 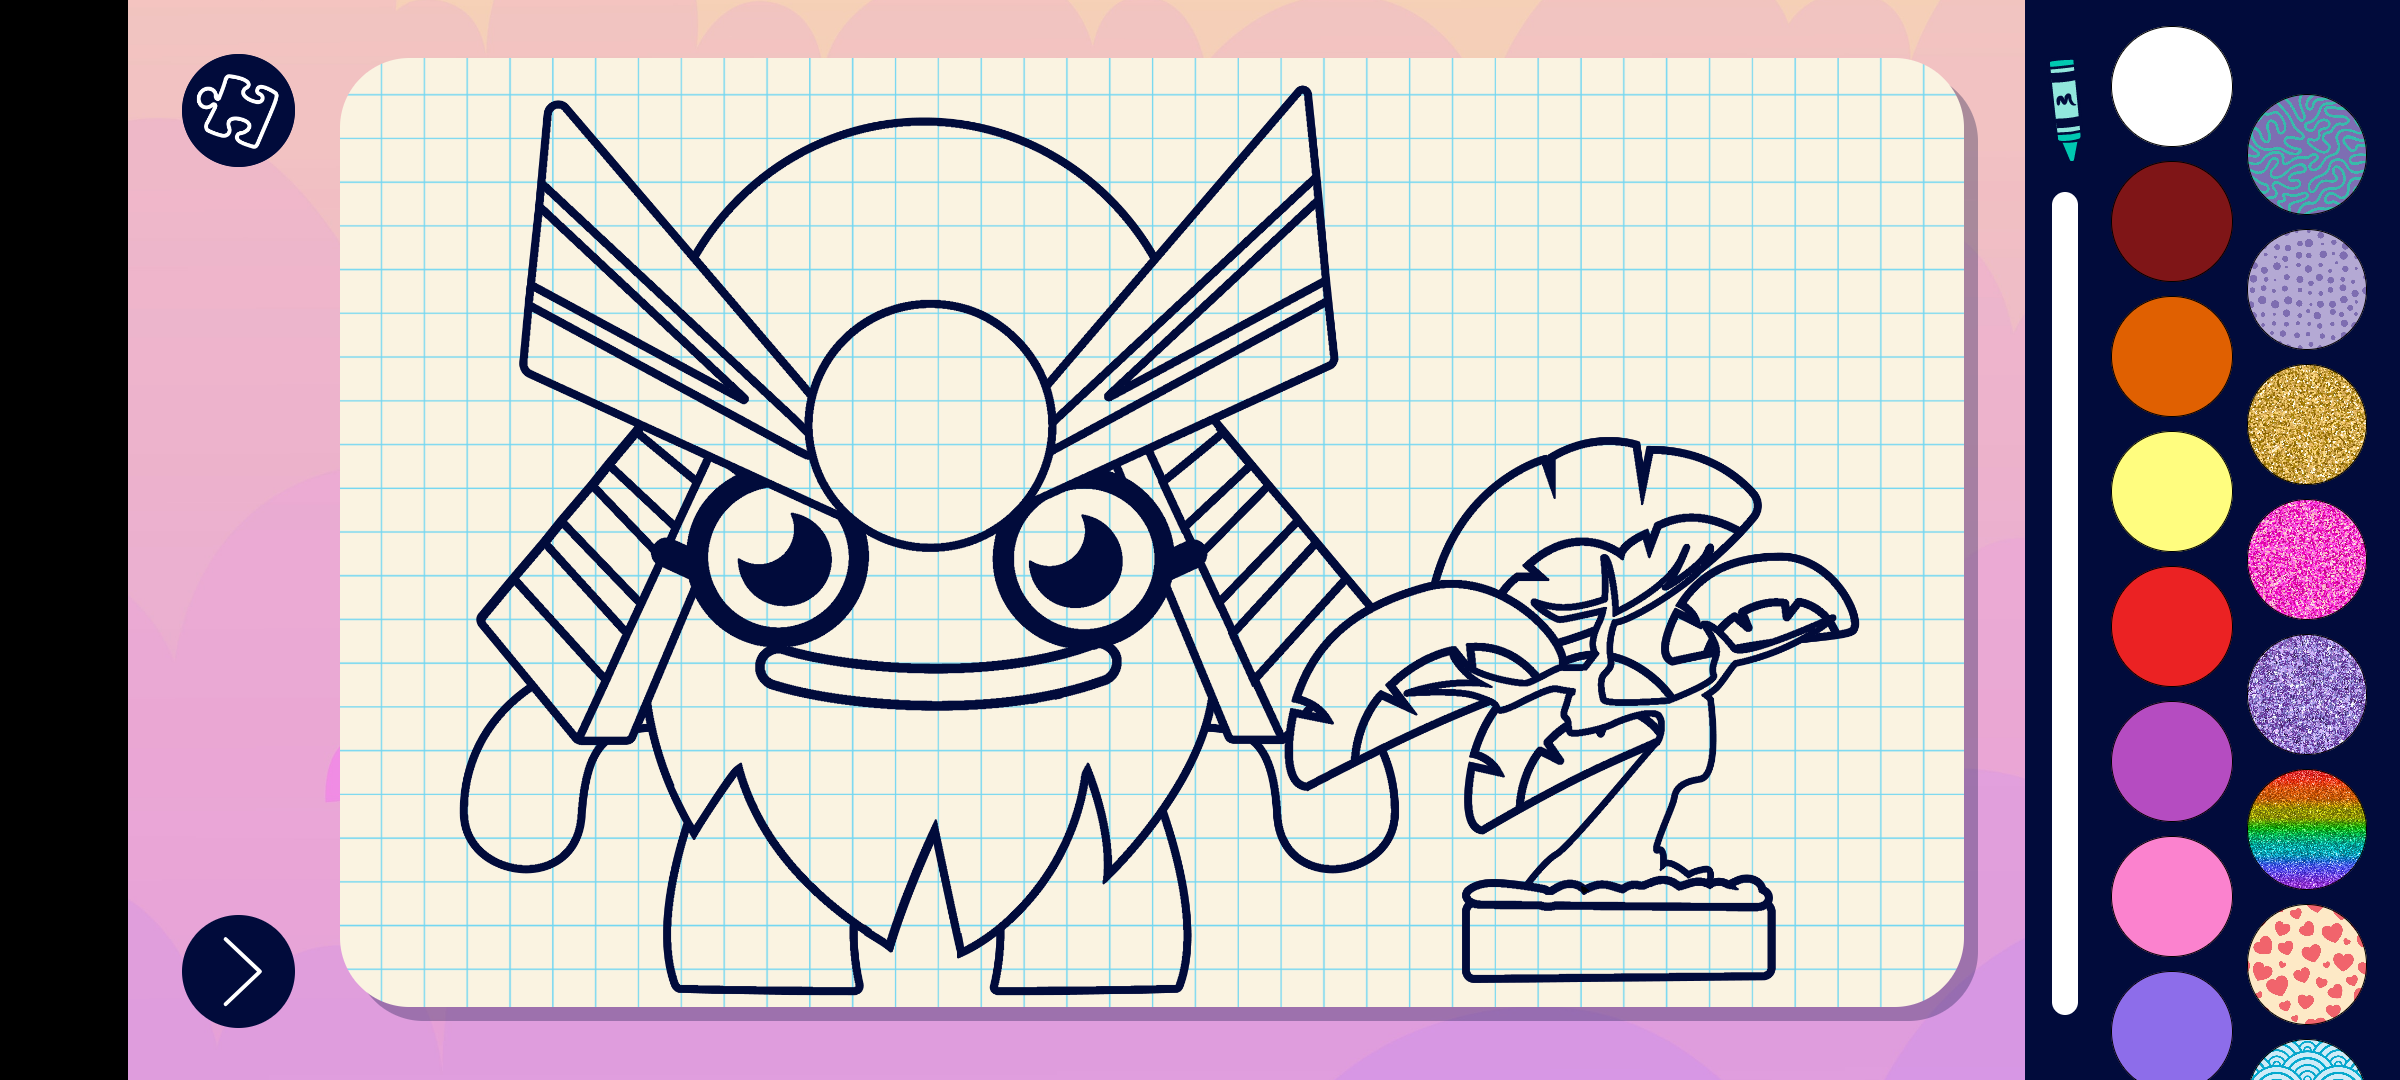 I want to click on coloring background, so click(x=2308, y=560).